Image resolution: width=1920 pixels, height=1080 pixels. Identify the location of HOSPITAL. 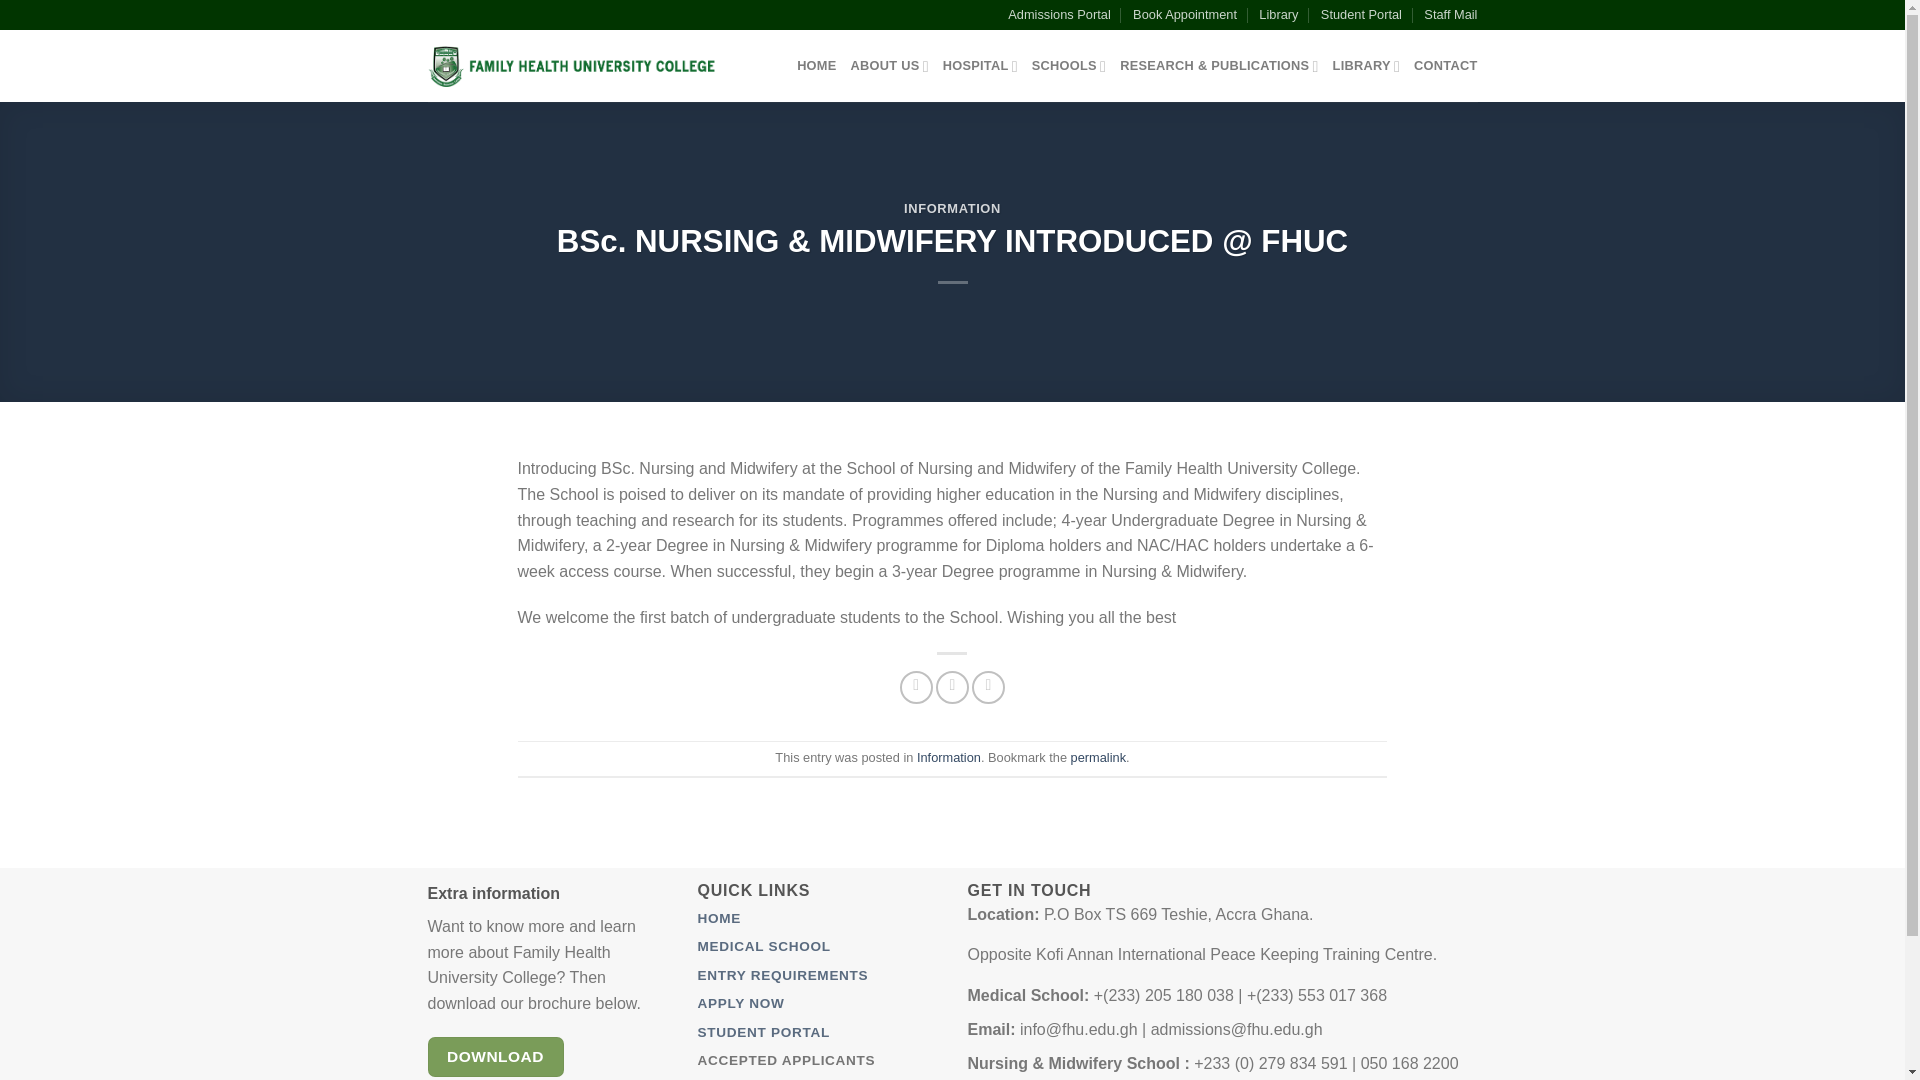
(980, 66).